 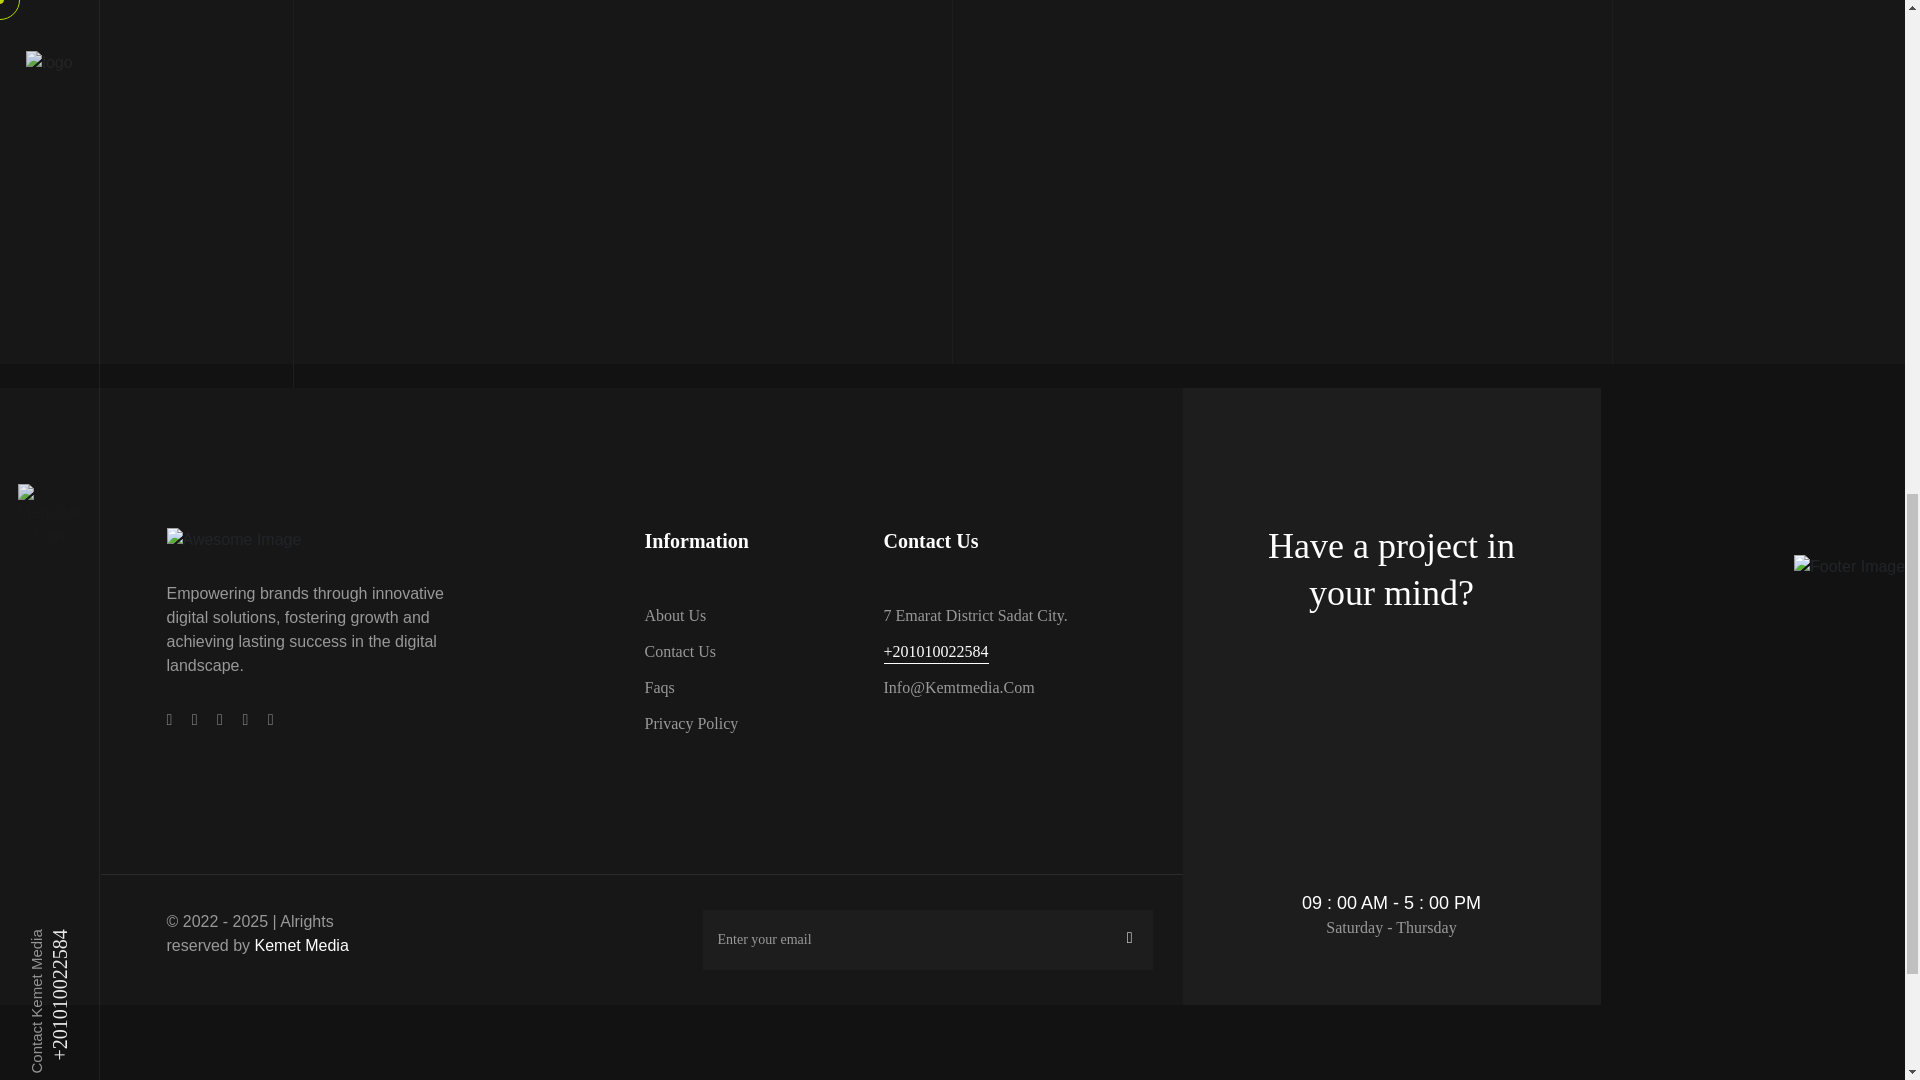 What do you see at coordinates (658, 688) in the screenshot?
I see `Faqs` at bounding box center [658, 688].